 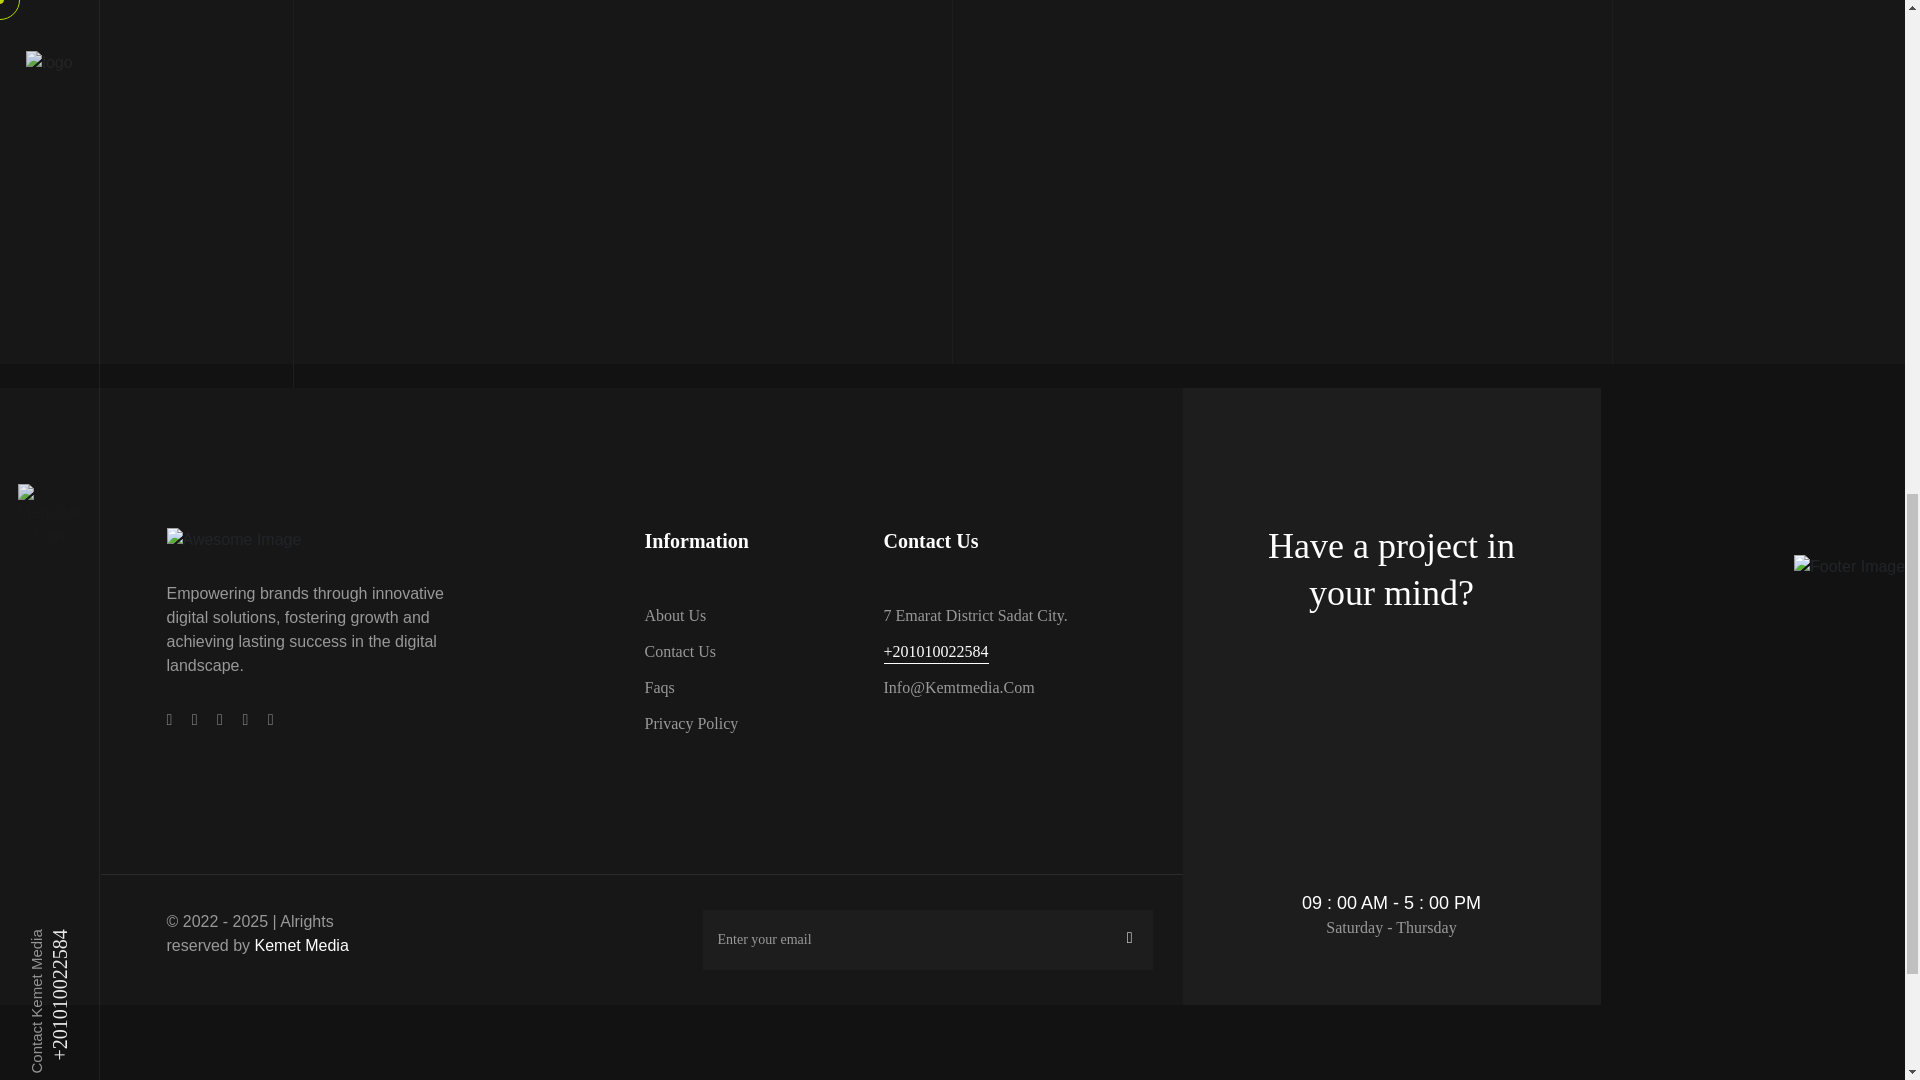 What do you see at coordinates (658, 688) in the screenshot?
I see `Faqs` at bounding box center [658, 688].